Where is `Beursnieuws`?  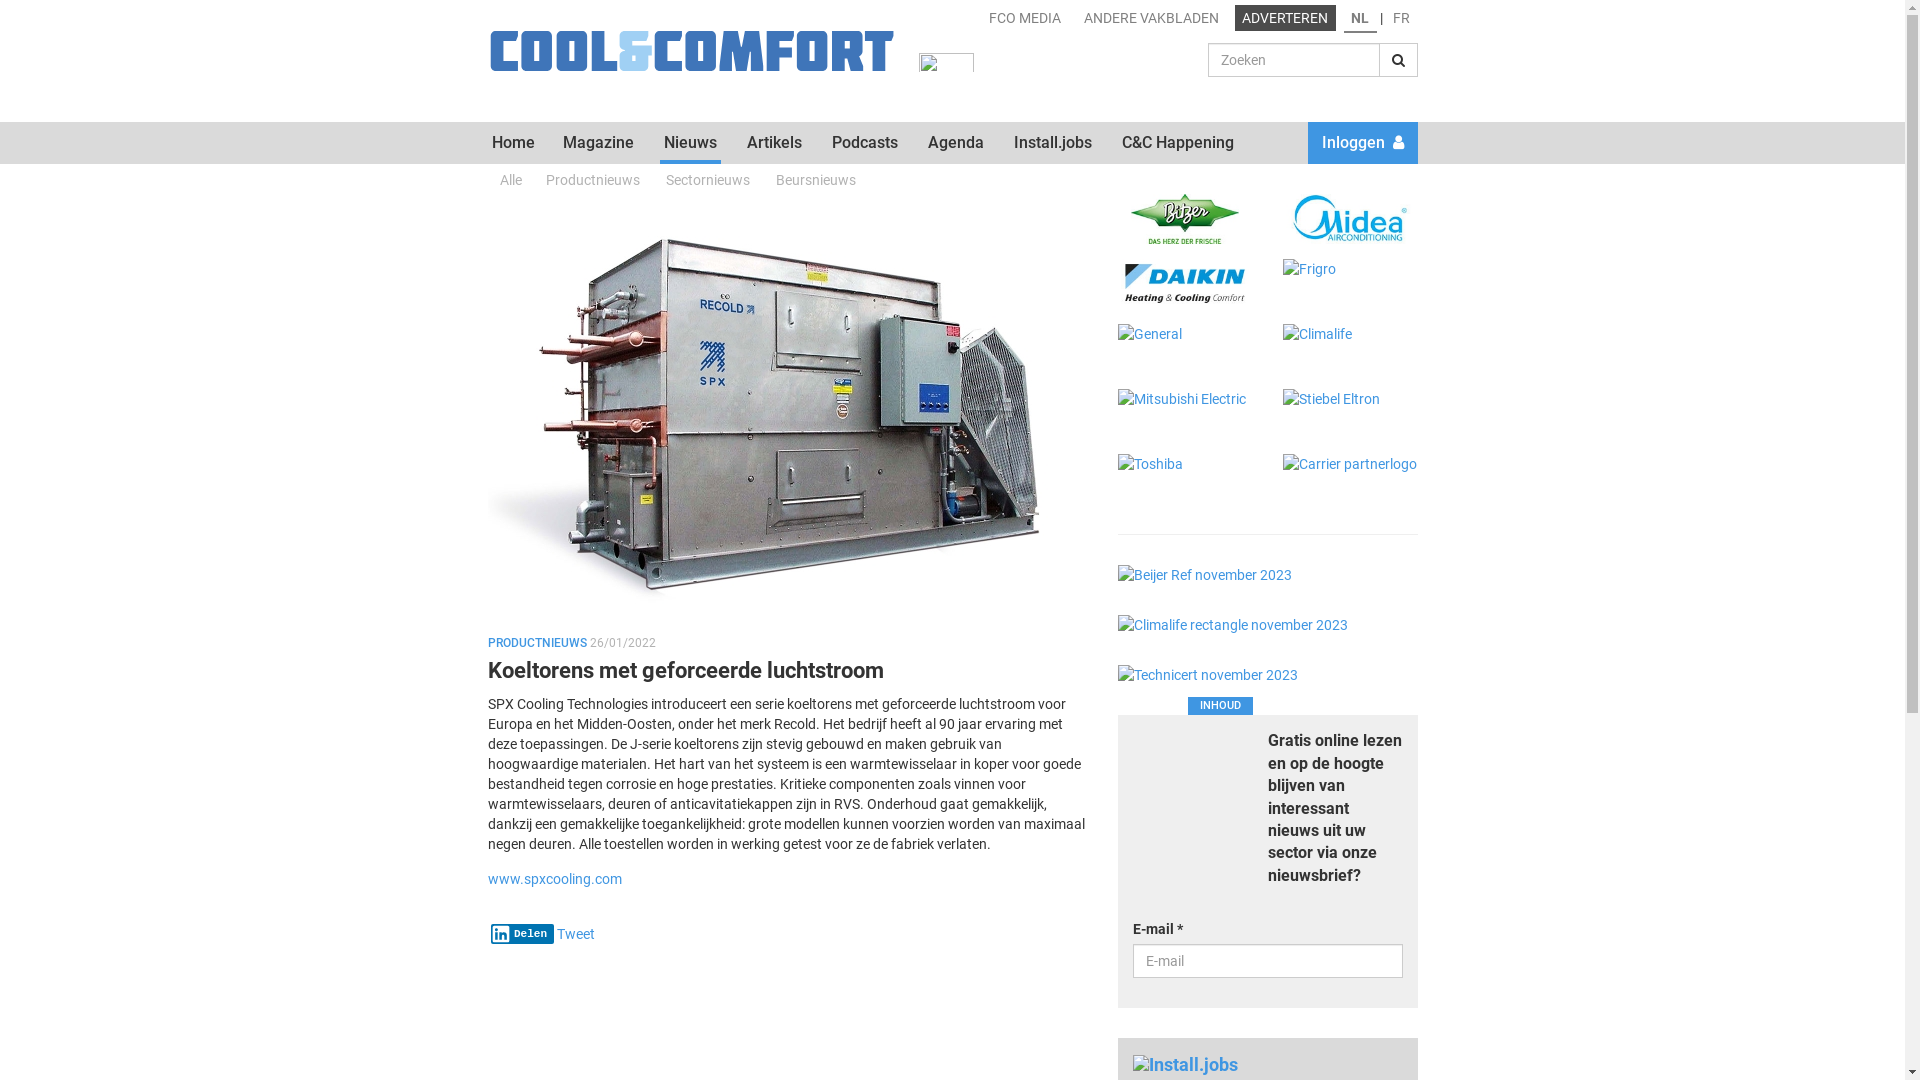
Beursnieuws is located at coordinates (816, 177).